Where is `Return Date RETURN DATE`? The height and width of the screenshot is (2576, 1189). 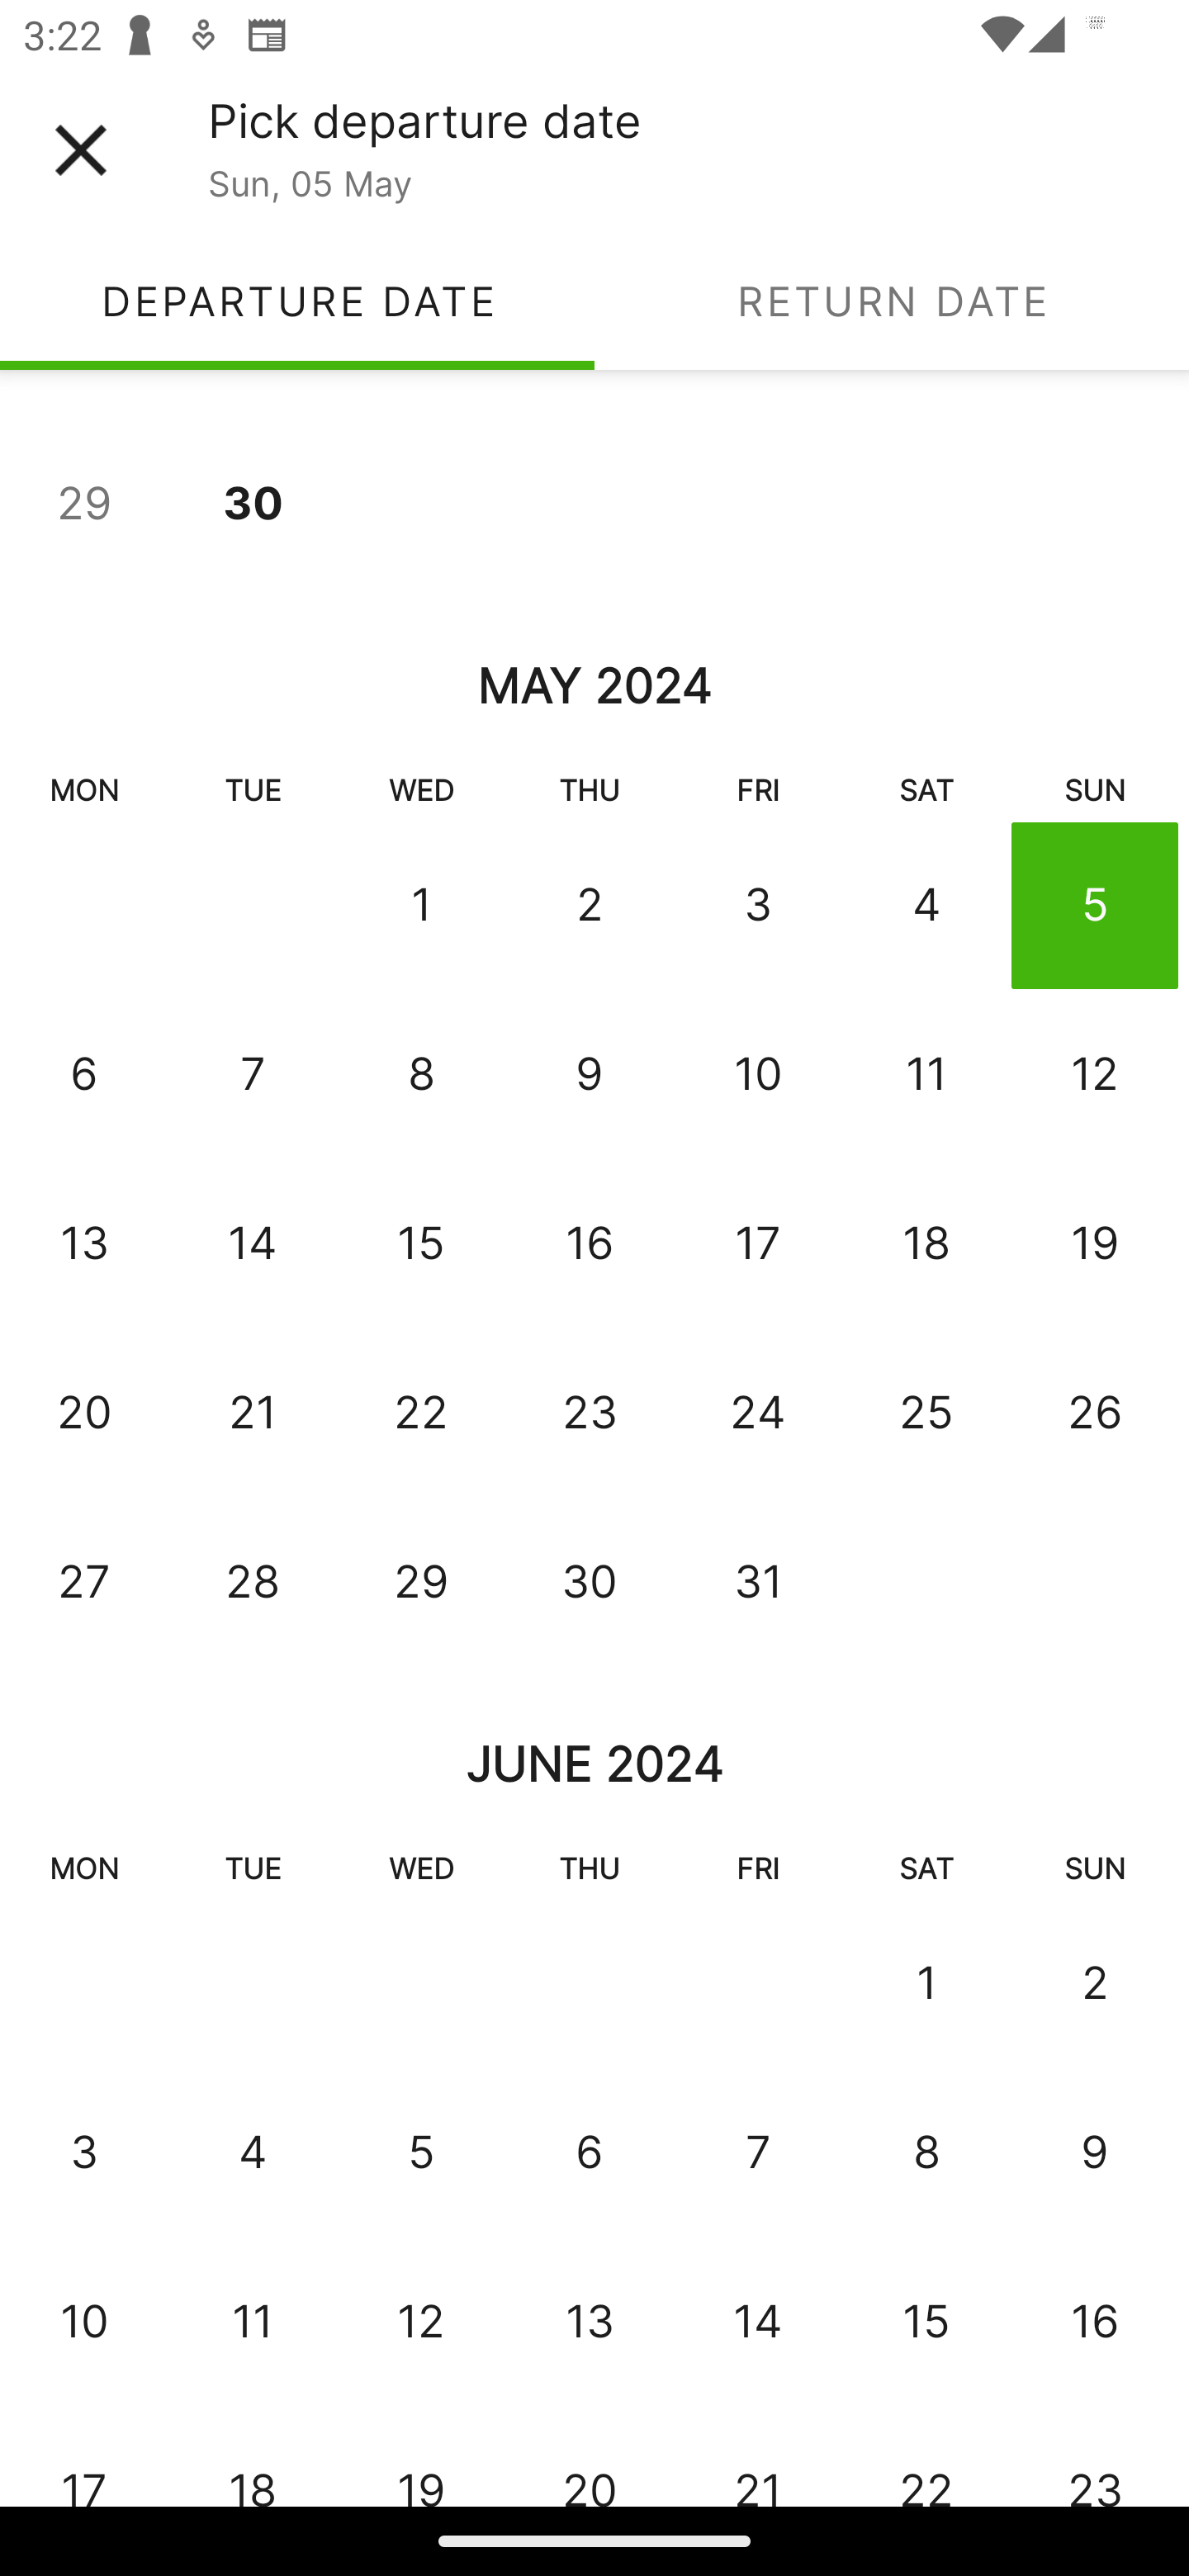 Return Date RETURN DATE is located at coordinates (892, 301).